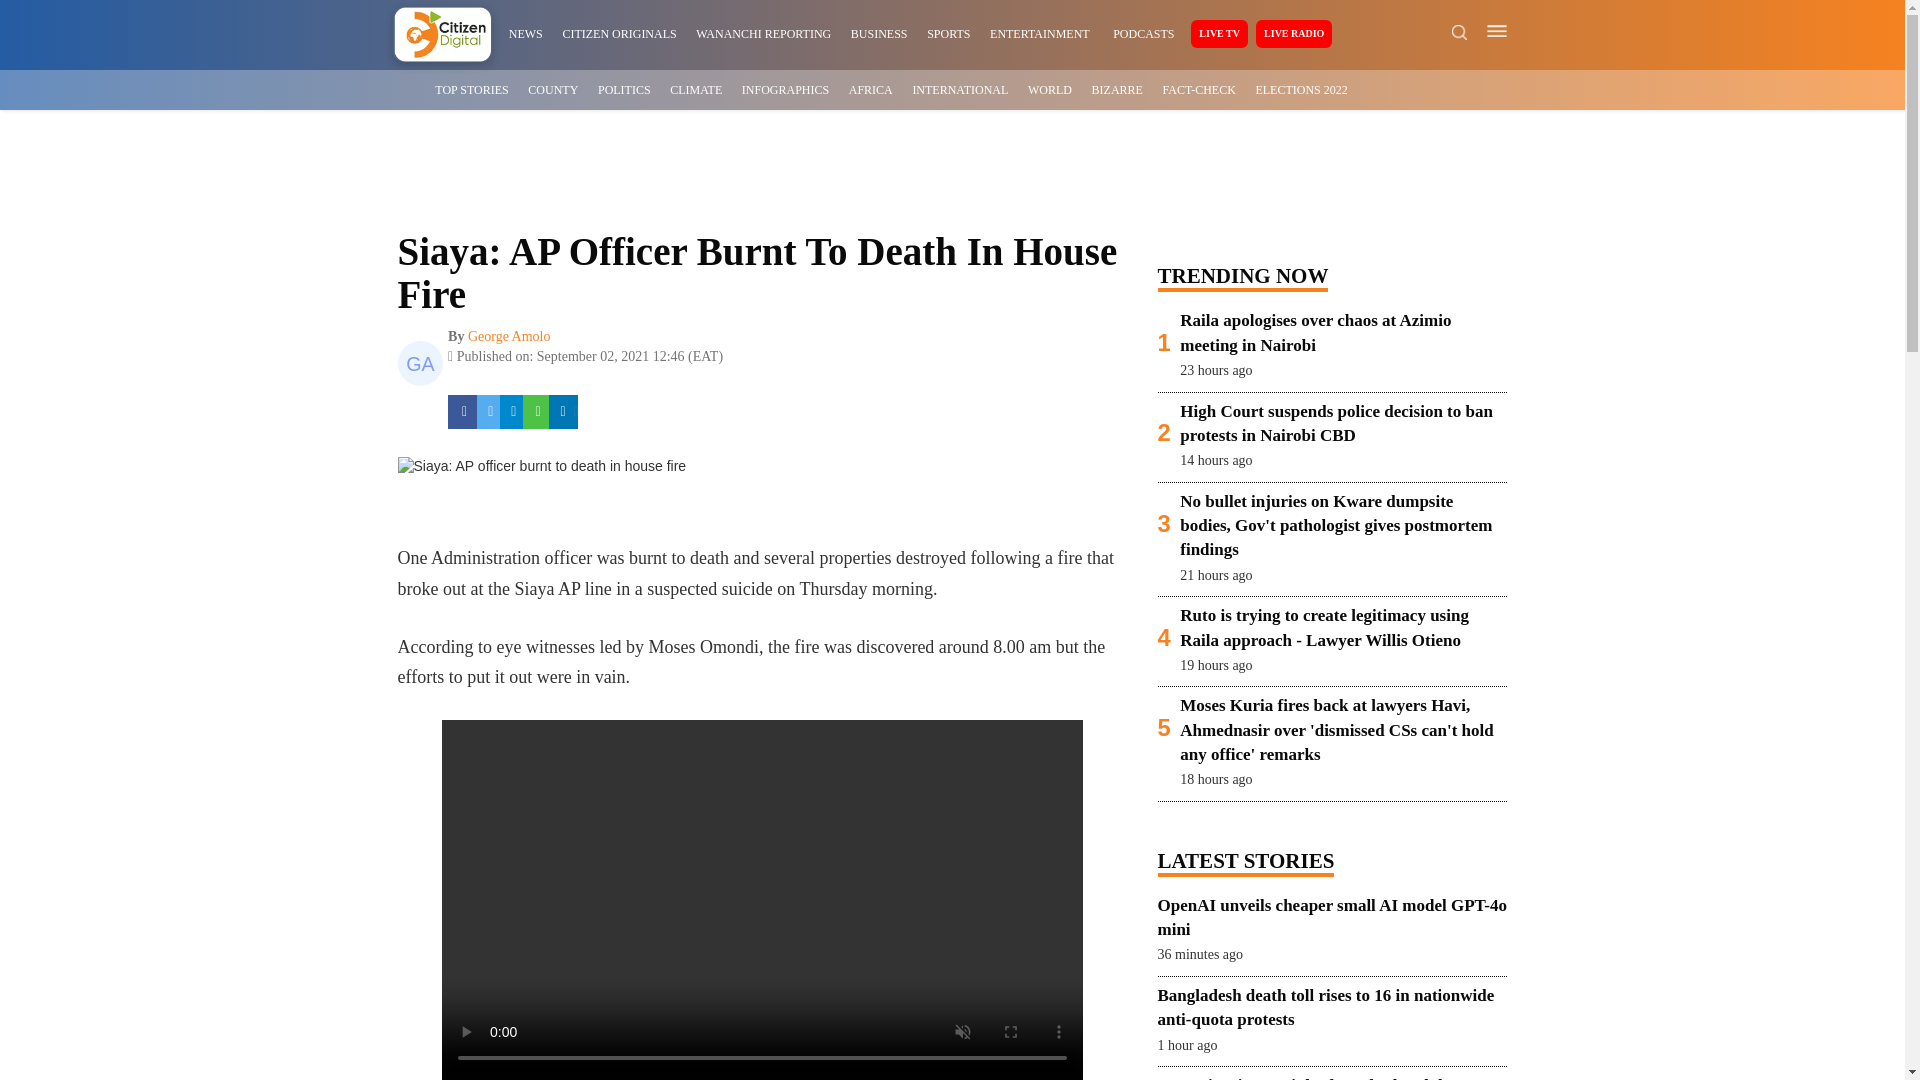 The height and width of the screenshot is (1080, 1920). I want to click on George Amolo, so click(510, 336).